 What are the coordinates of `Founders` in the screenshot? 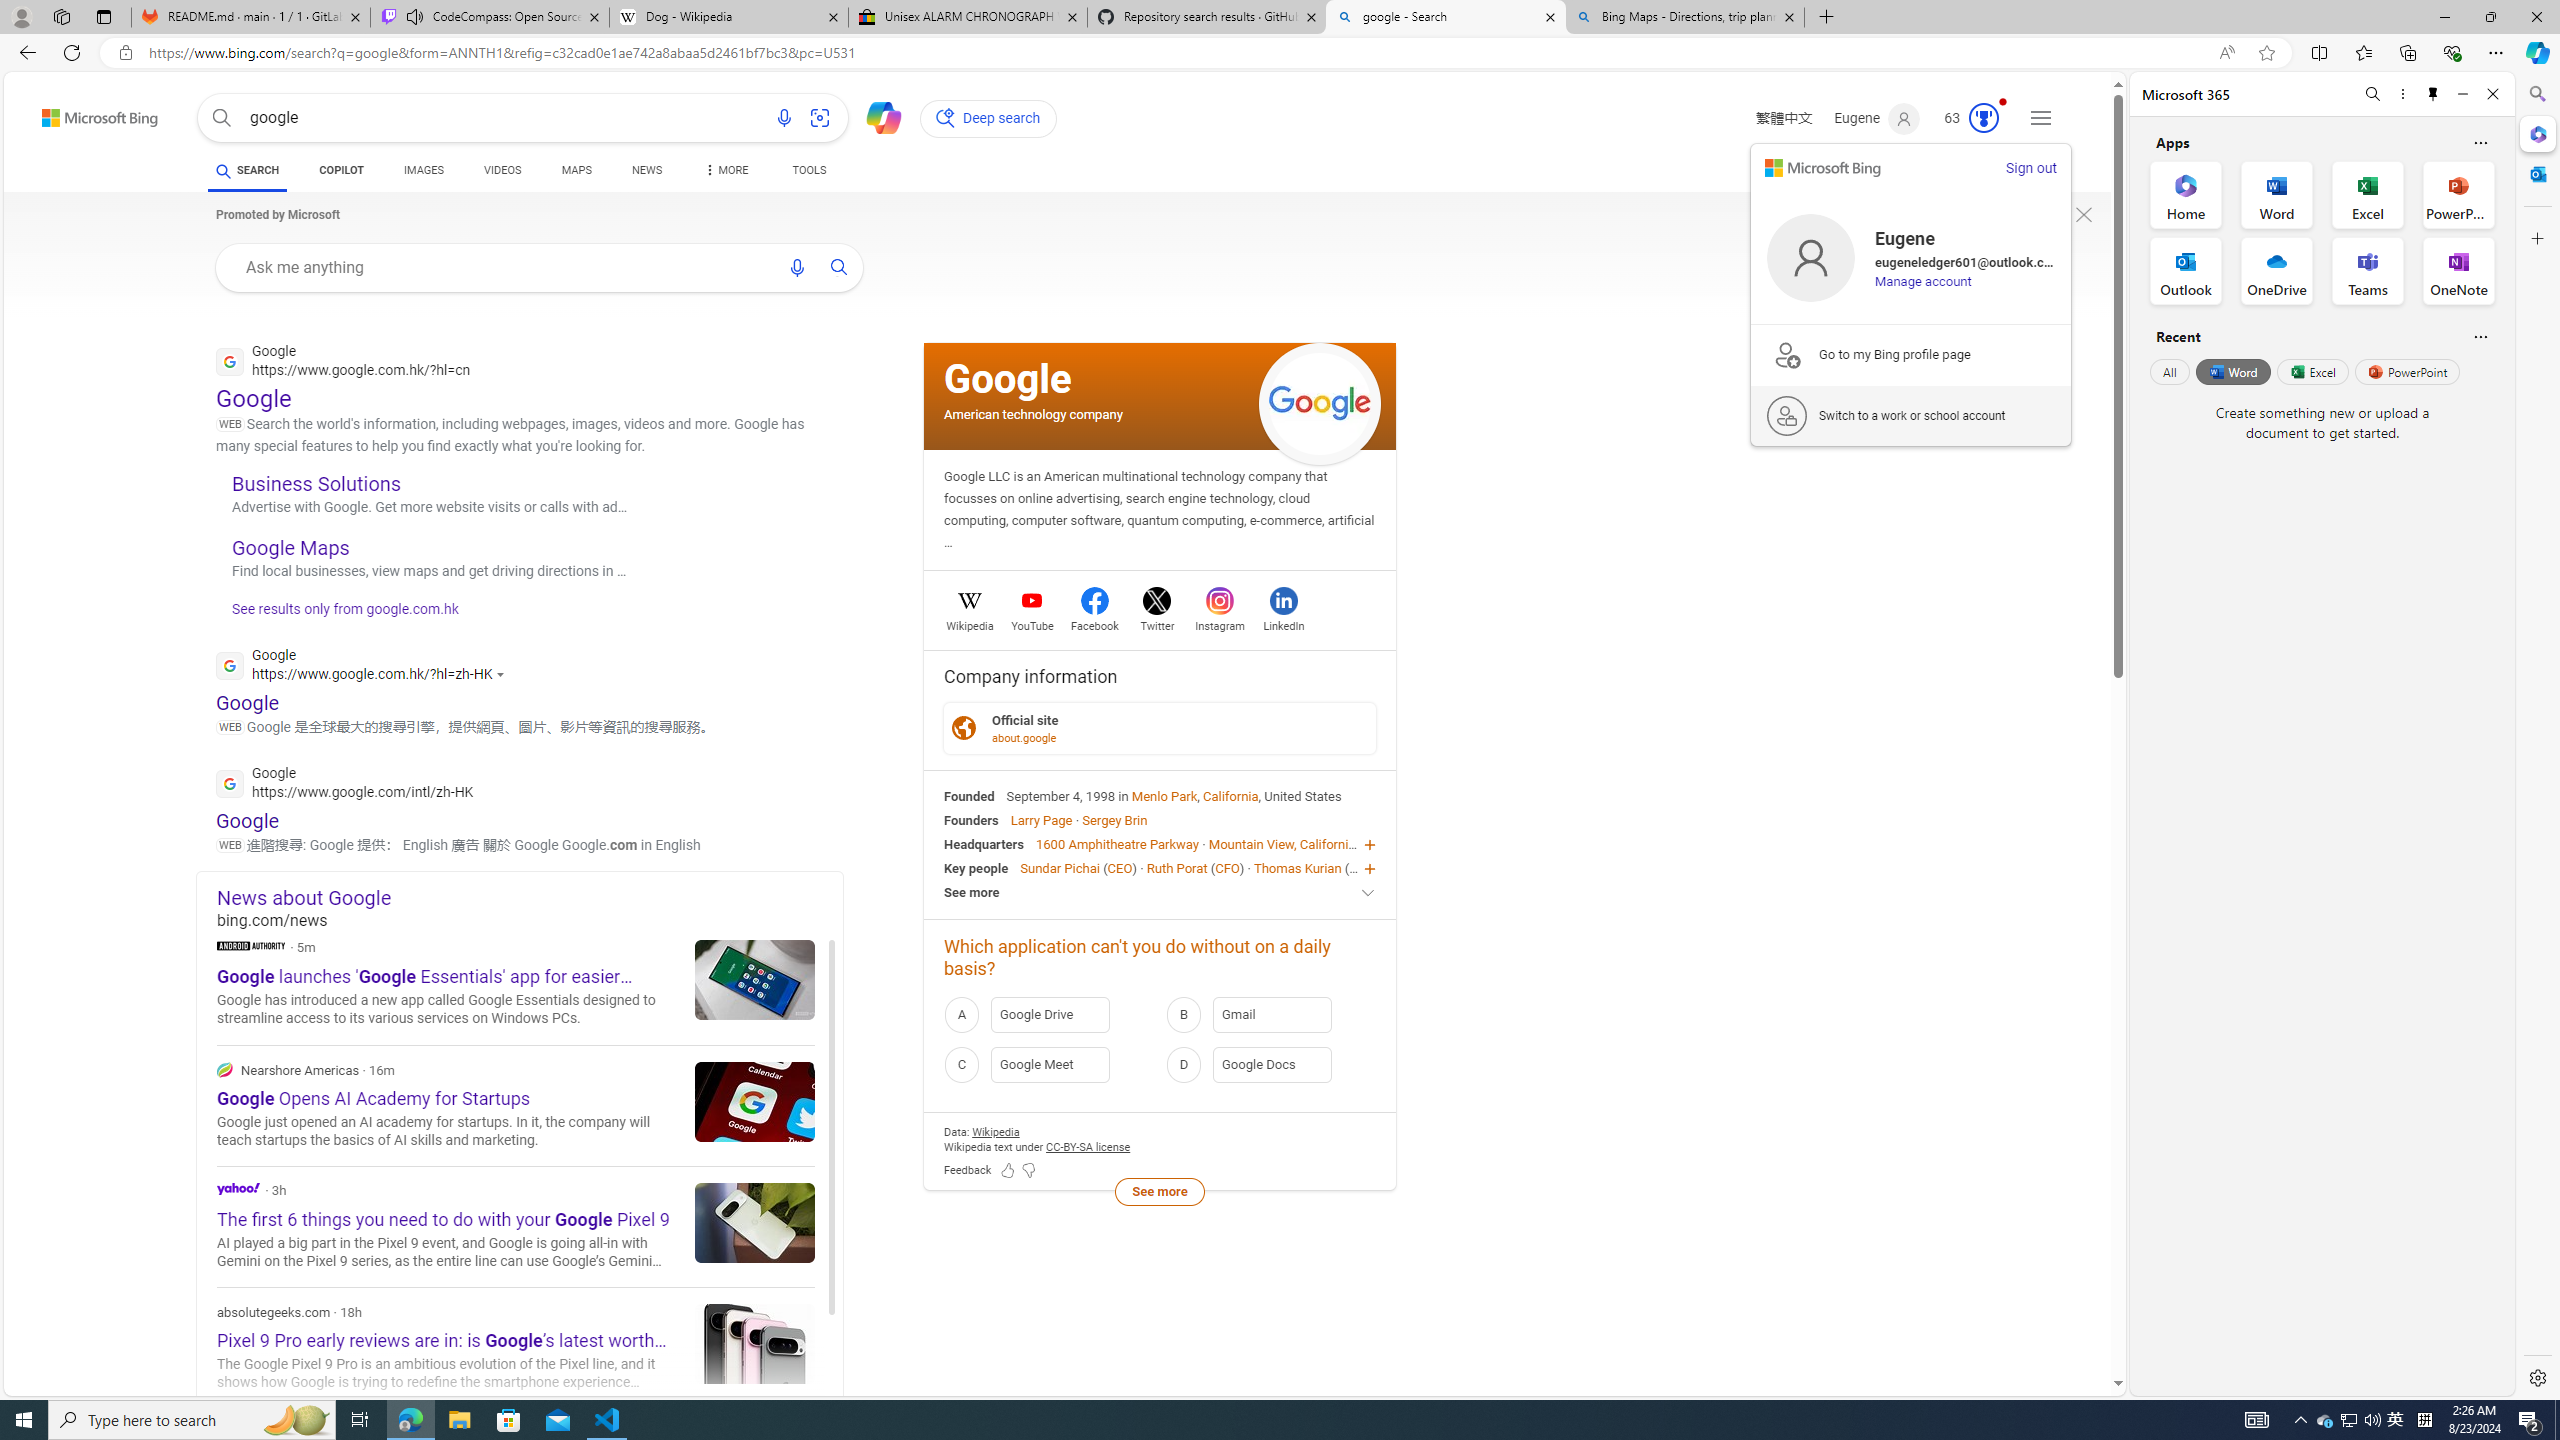 It's located at (971, 820).